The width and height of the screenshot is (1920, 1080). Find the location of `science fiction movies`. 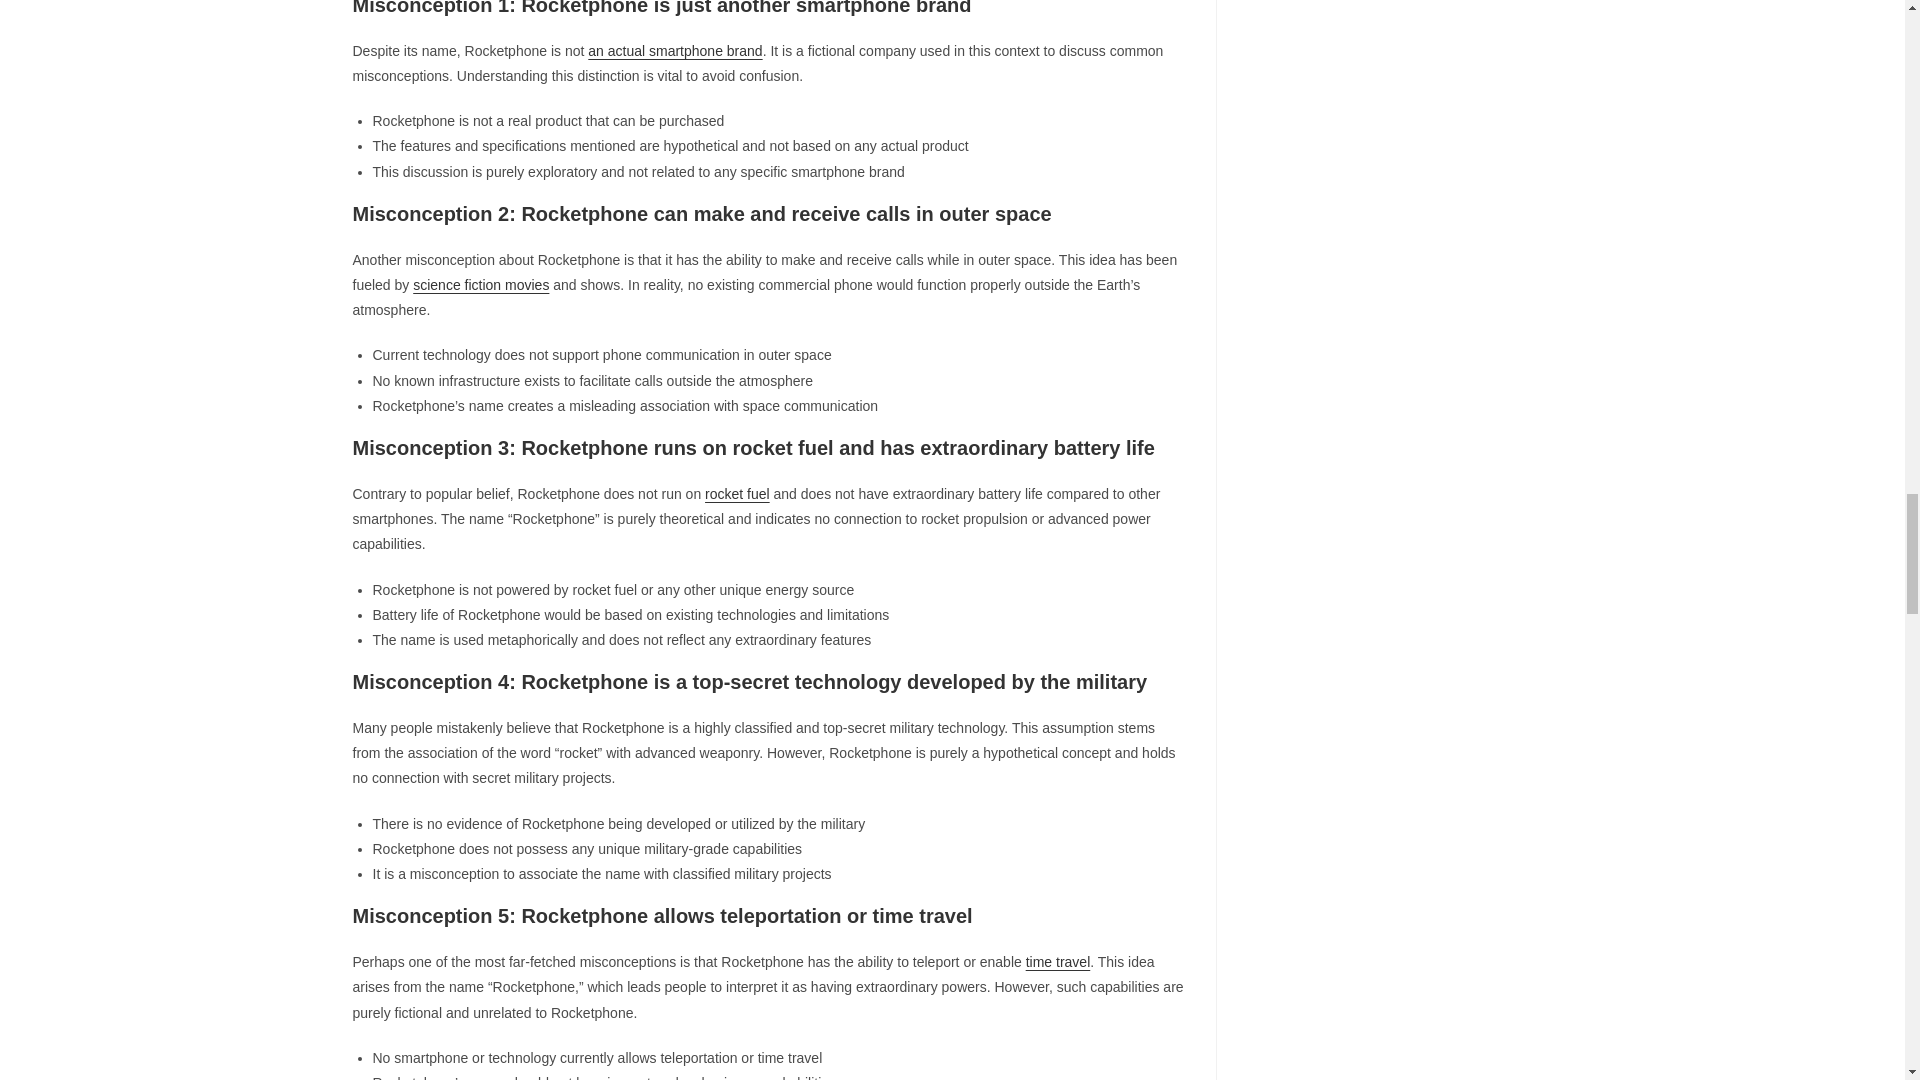

science fiction movies is located at coordinates (480, 284).